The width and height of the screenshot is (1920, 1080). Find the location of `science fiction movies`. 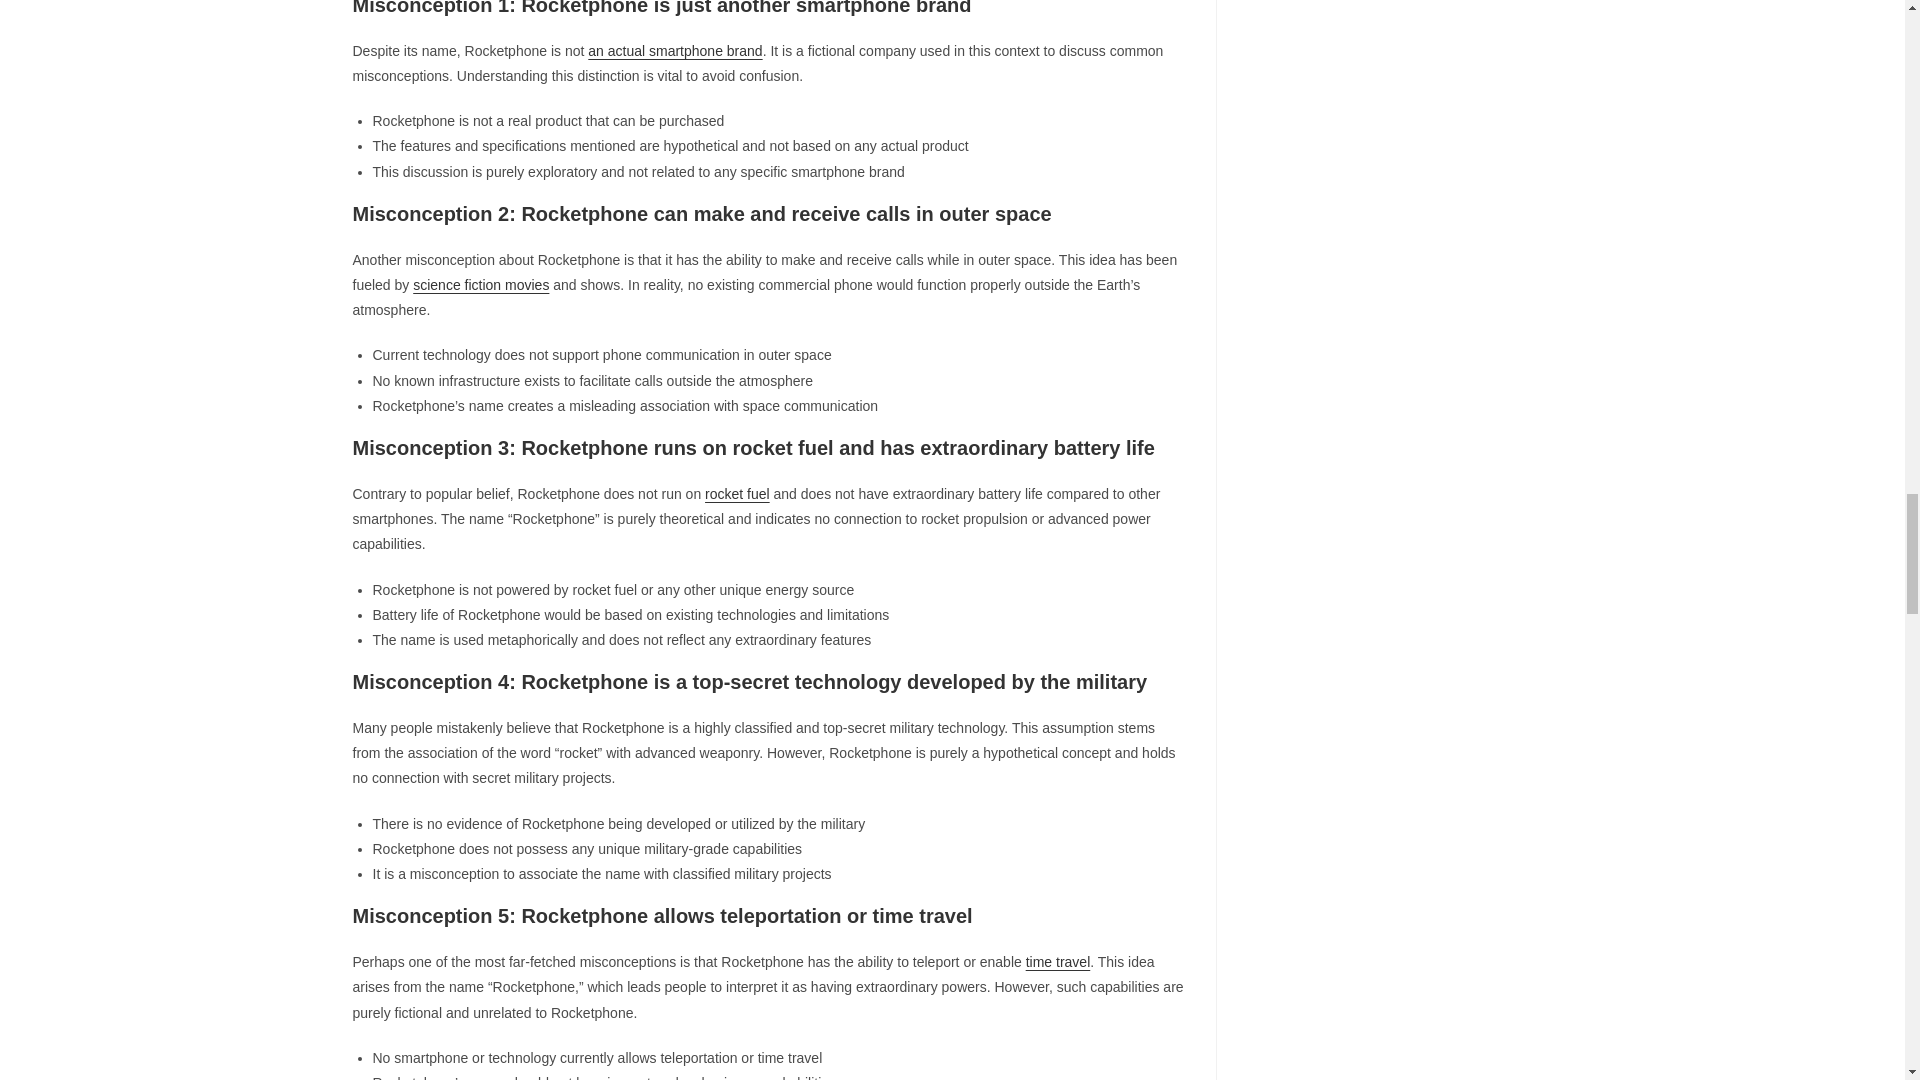

science fiction movies is located at coordinates (480, 284).